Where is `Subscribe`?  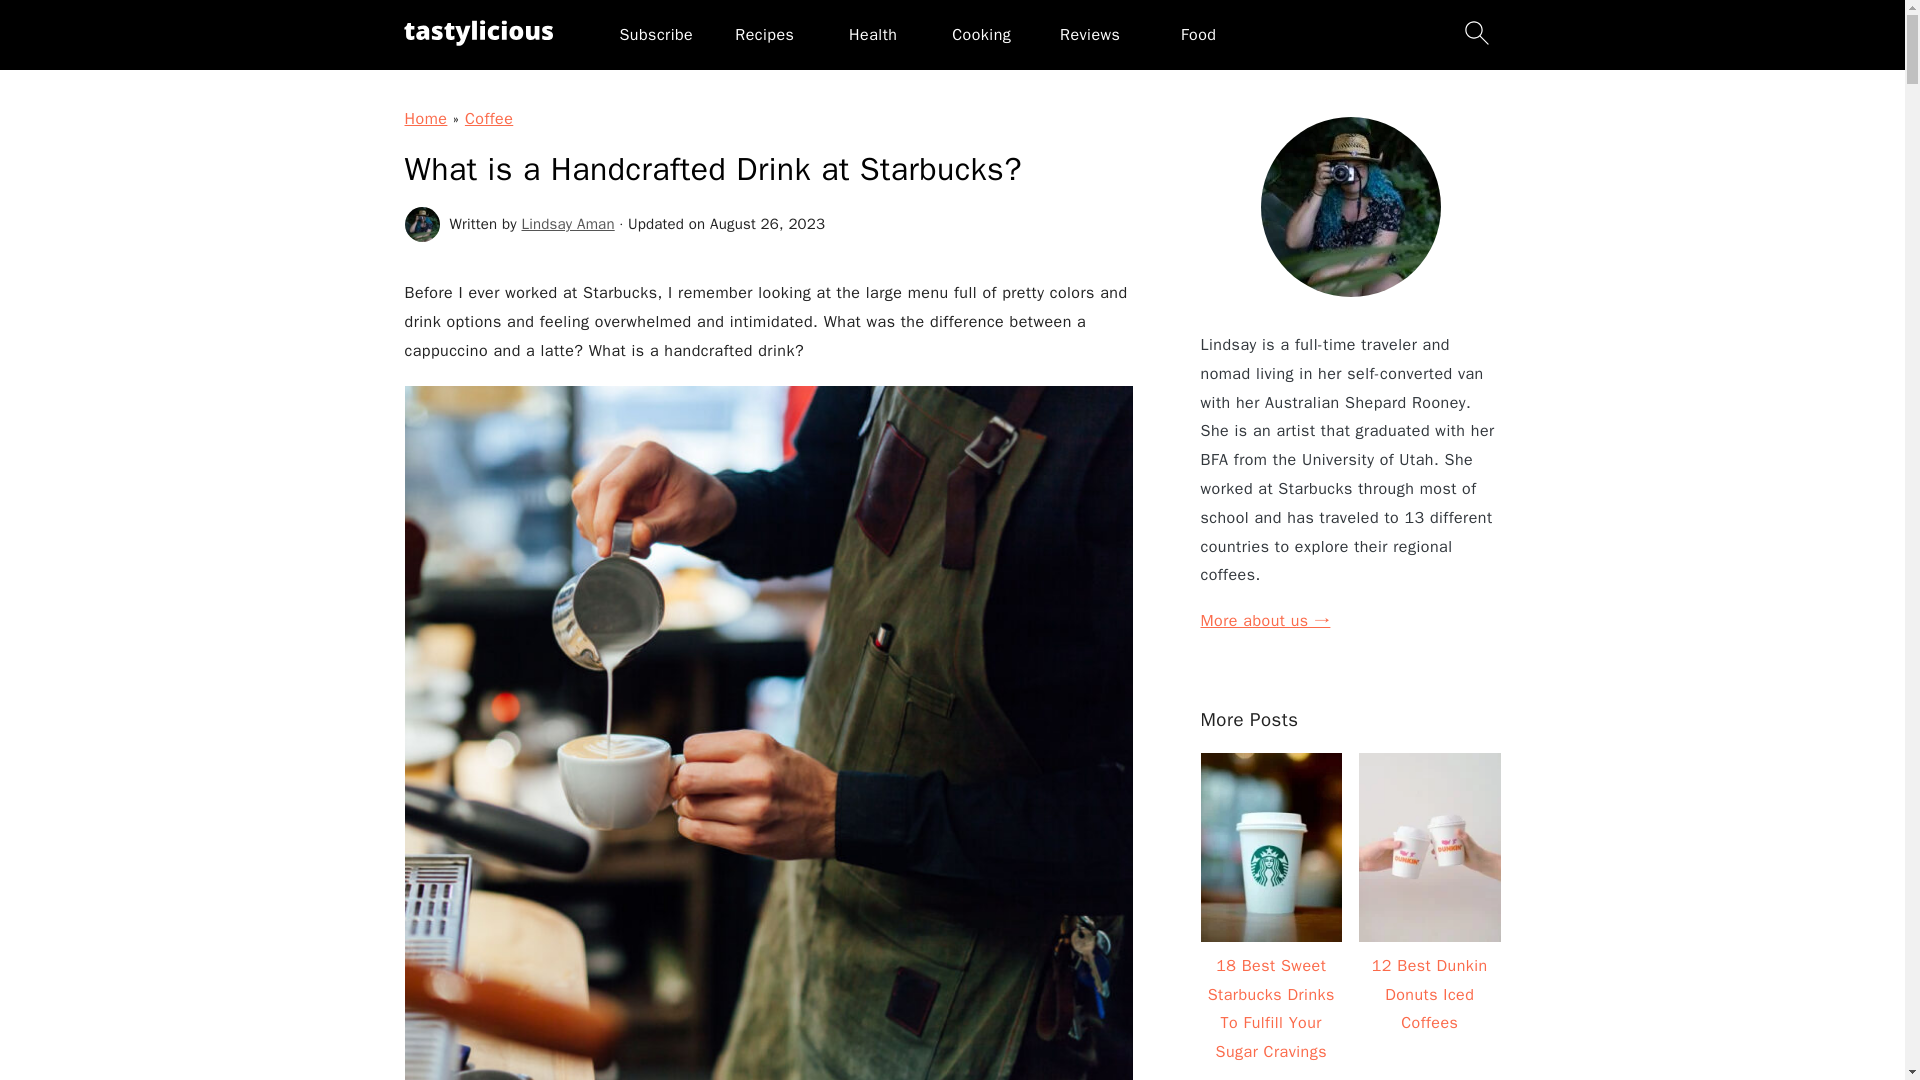
Subscribe is located at coordinates (656, 34).